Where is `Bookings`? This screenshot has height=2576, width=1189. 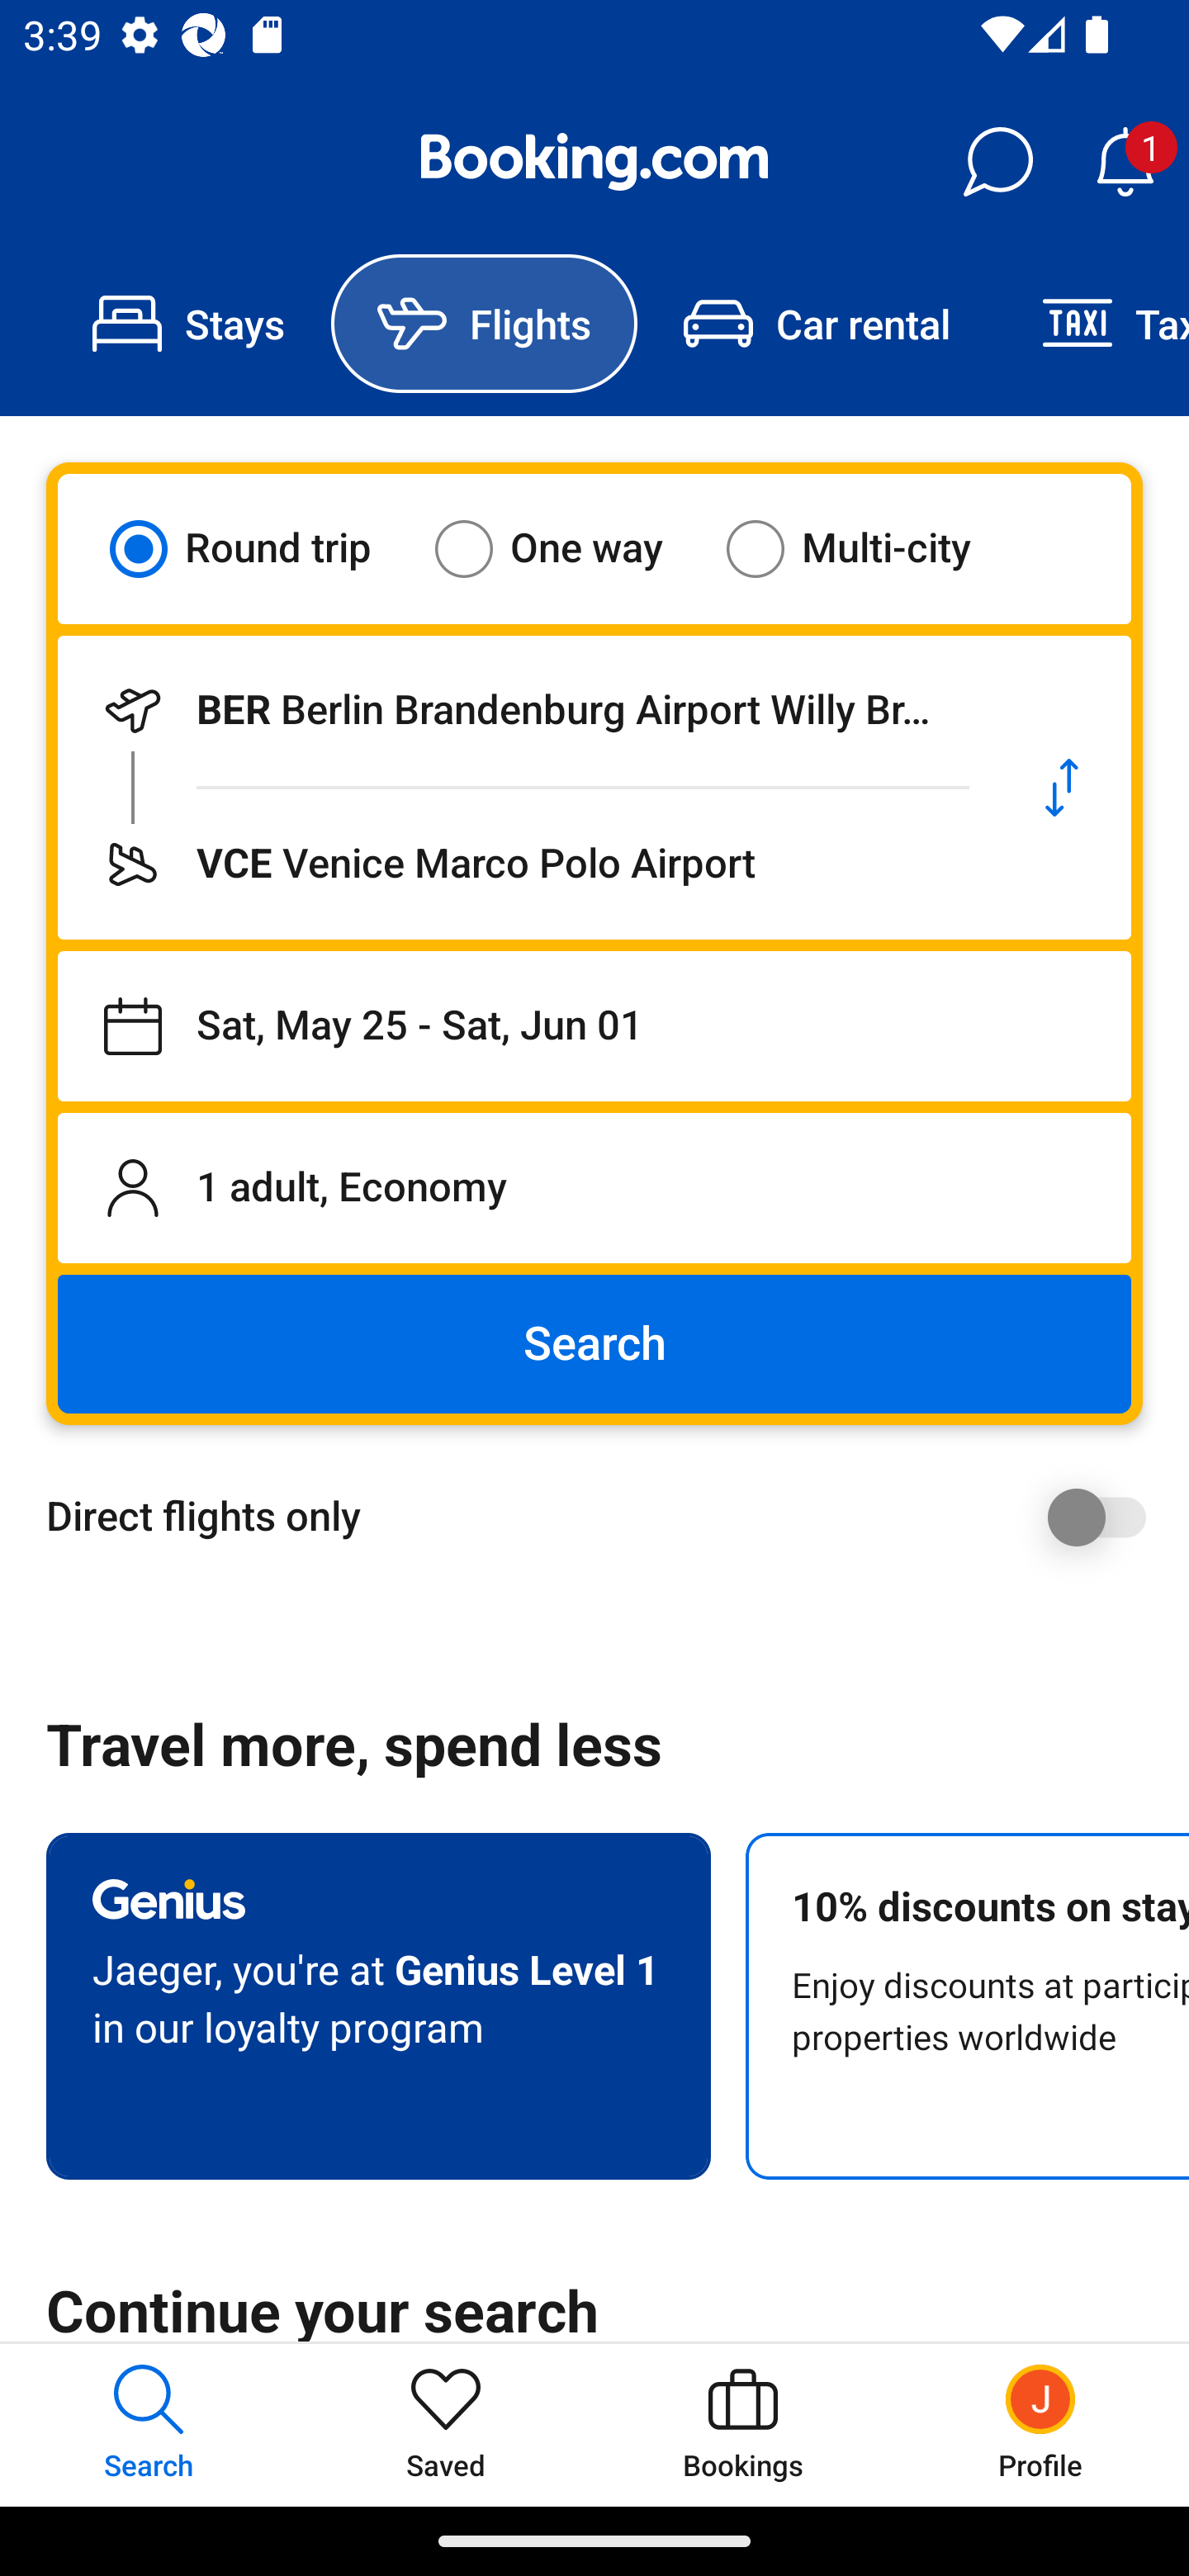
Bookings is located at coordinates (743, 2424).